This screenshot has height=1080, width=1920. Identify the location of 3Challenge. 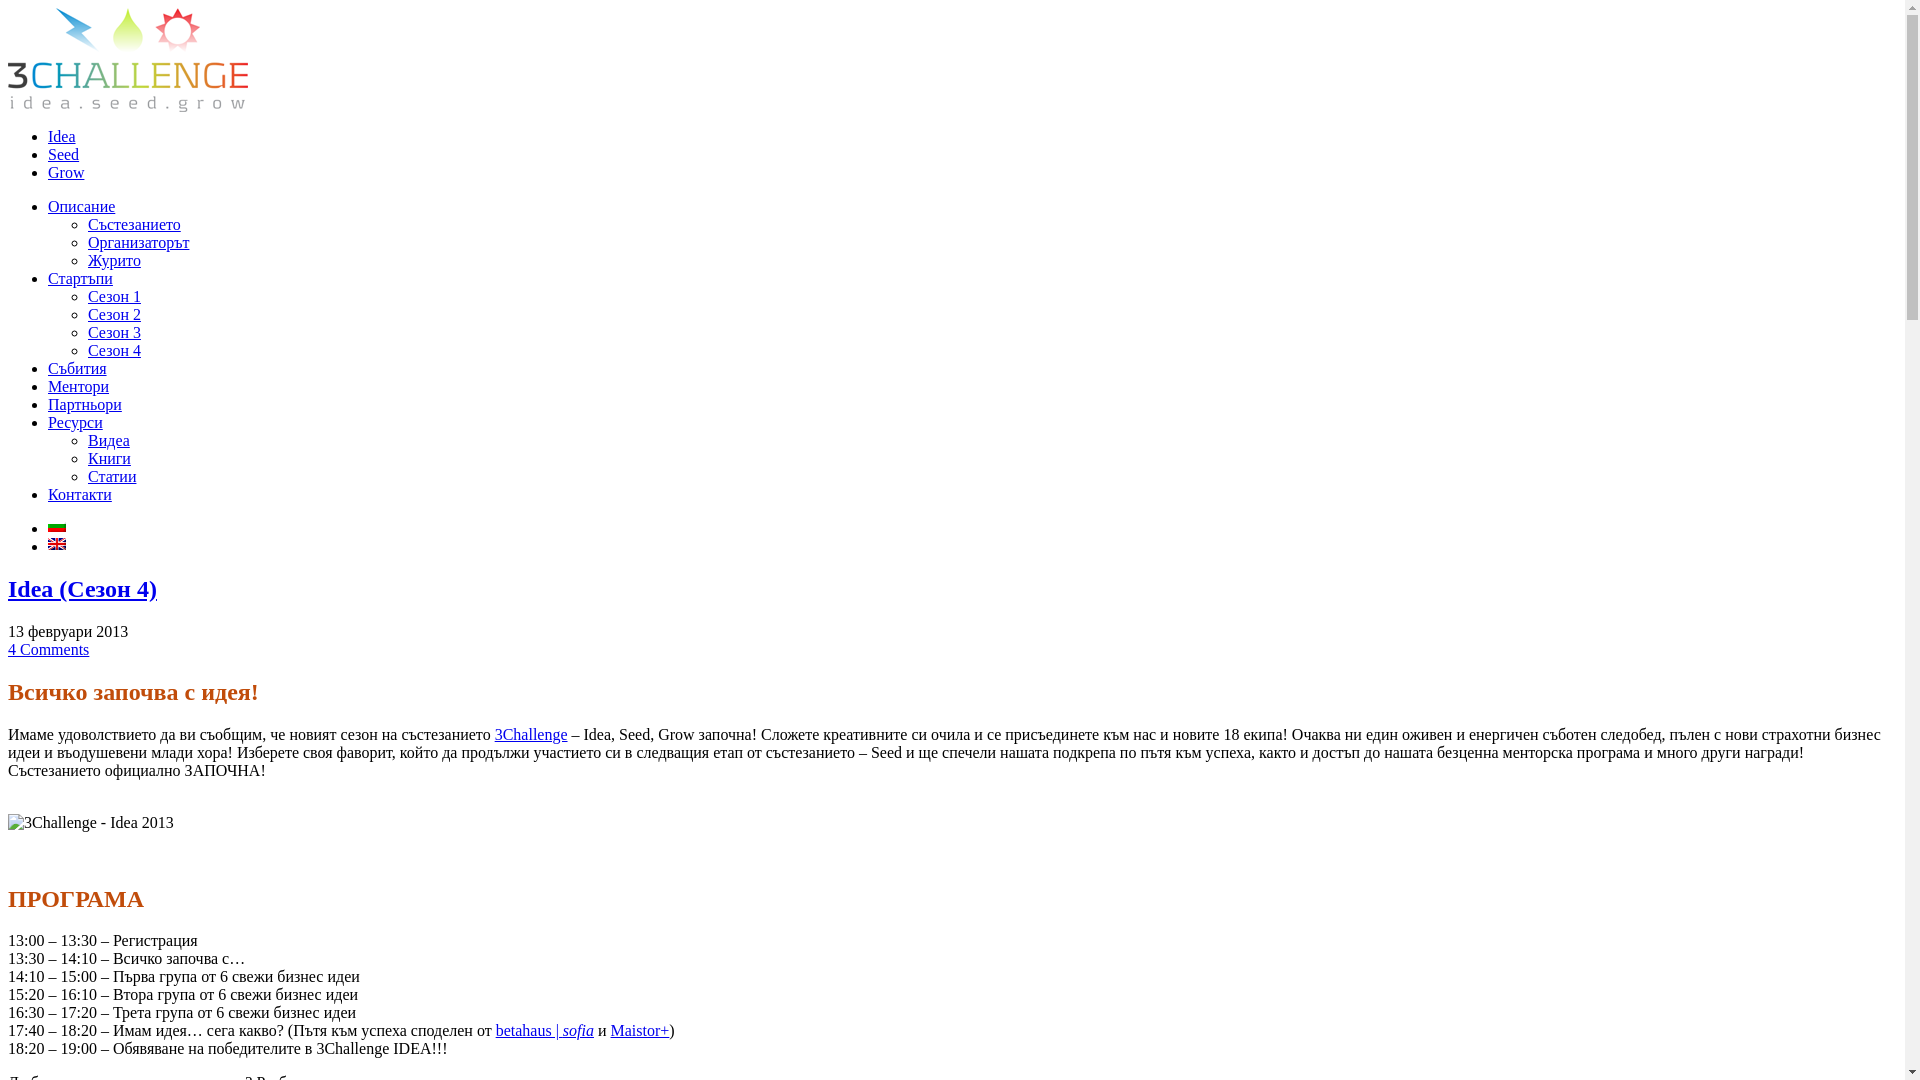
(128, 106).